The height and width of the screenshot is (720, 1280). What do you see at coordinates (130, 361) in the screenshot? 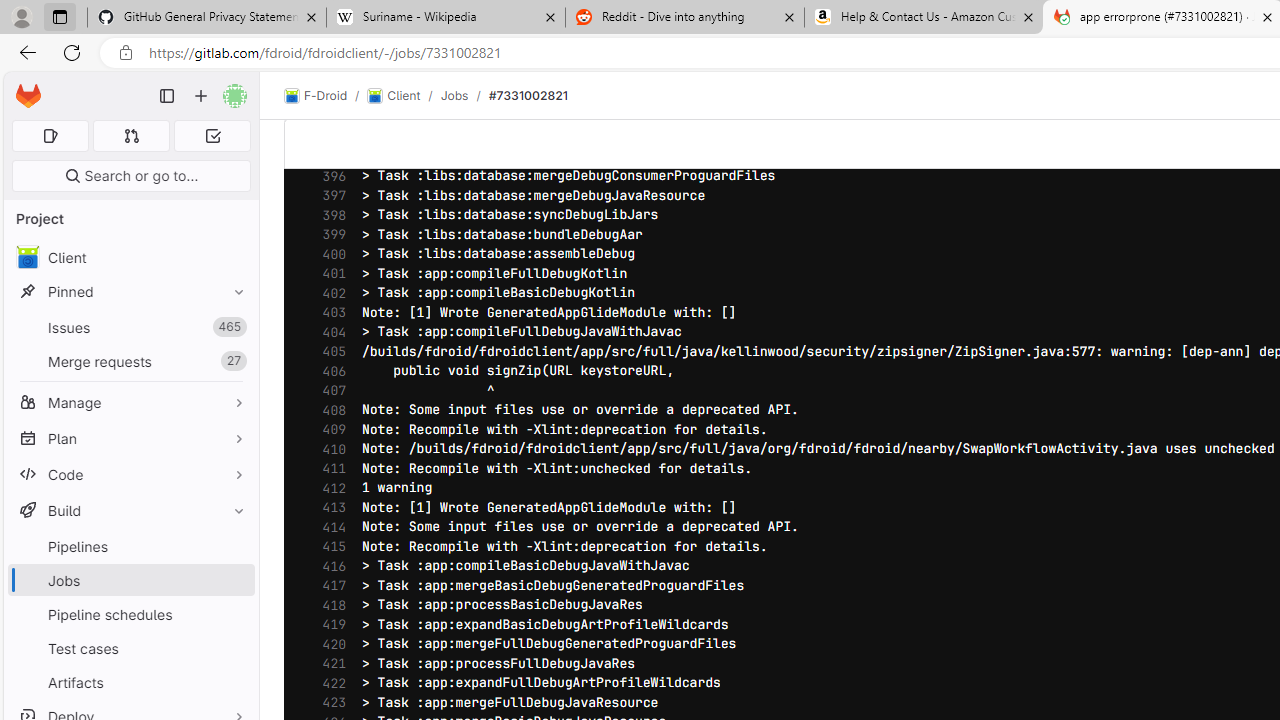
I see `Merge requests 27` at bounding box center [130, 361].